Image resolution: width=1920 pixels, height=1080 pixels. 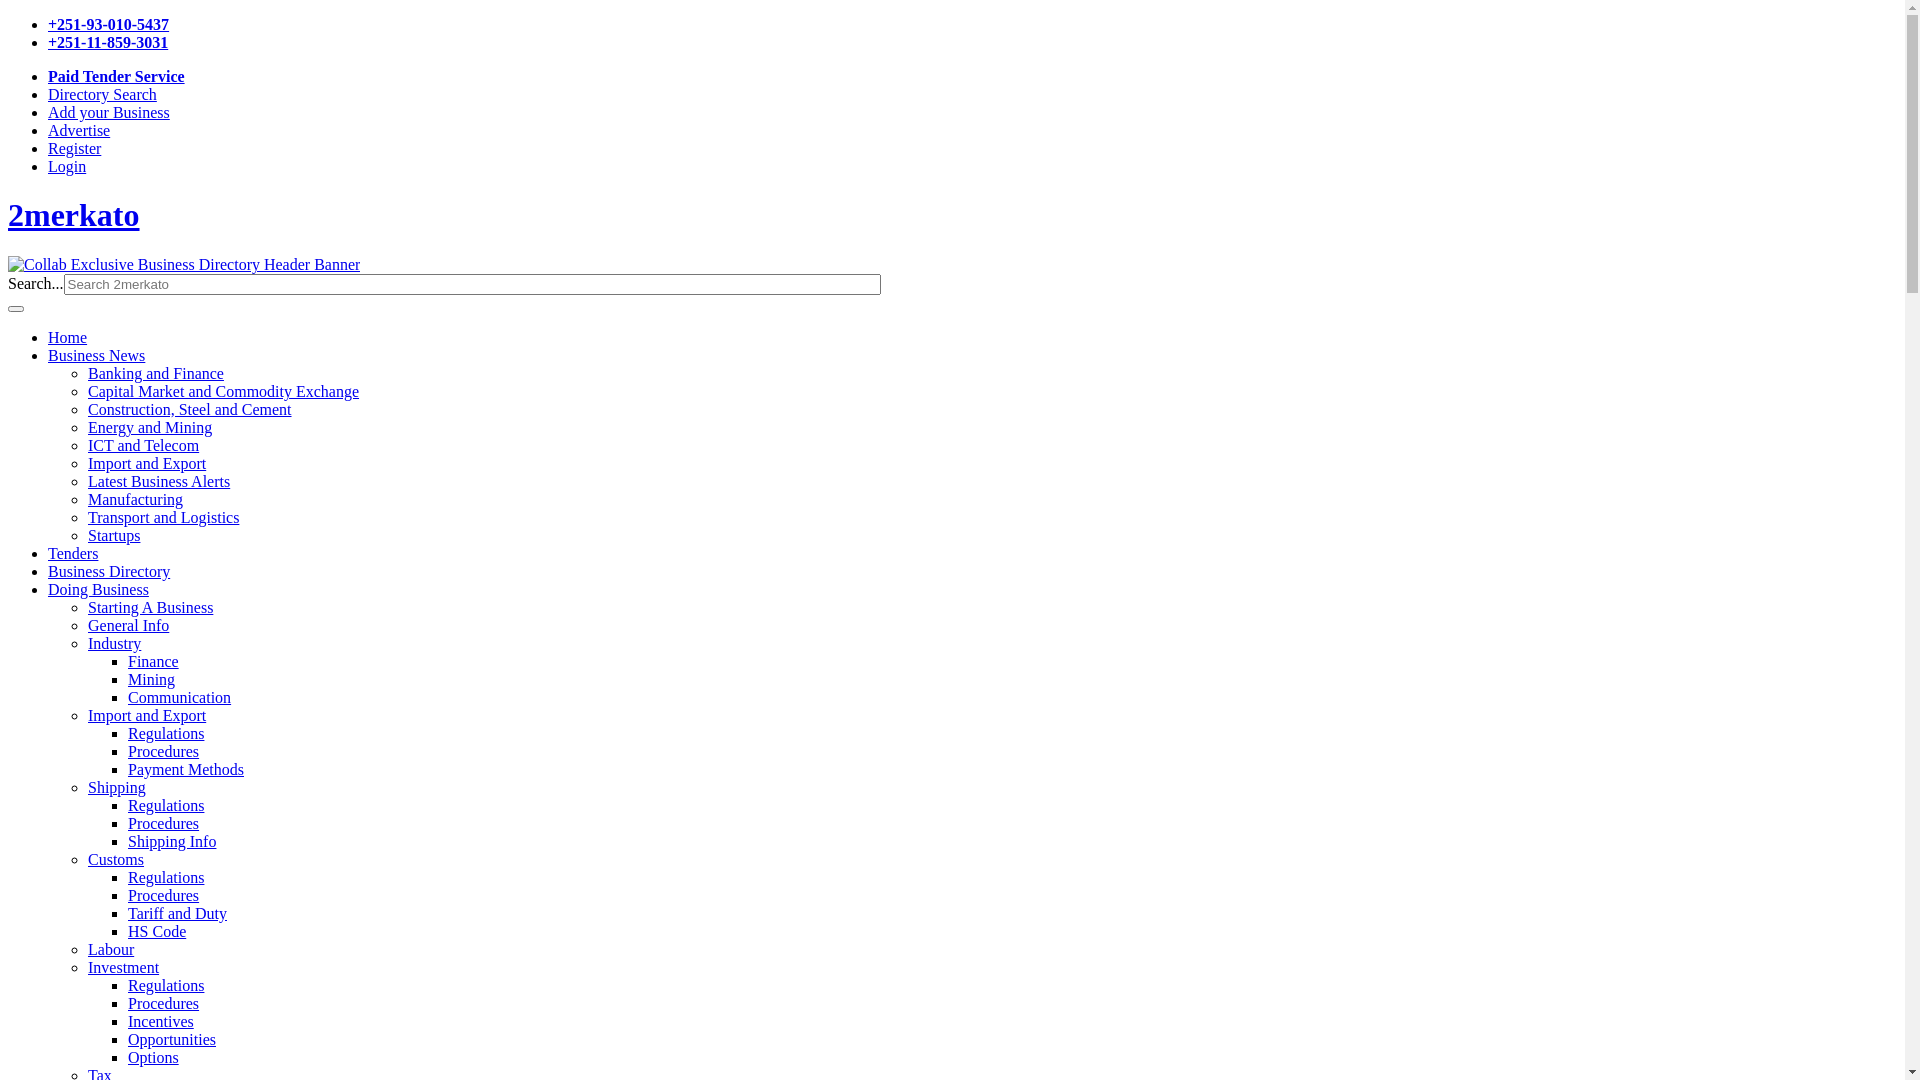 What do you see at coordinates (159, 482) in the screenshot?
I see `Latest Business Alerts` at bounding box center [159, 482].